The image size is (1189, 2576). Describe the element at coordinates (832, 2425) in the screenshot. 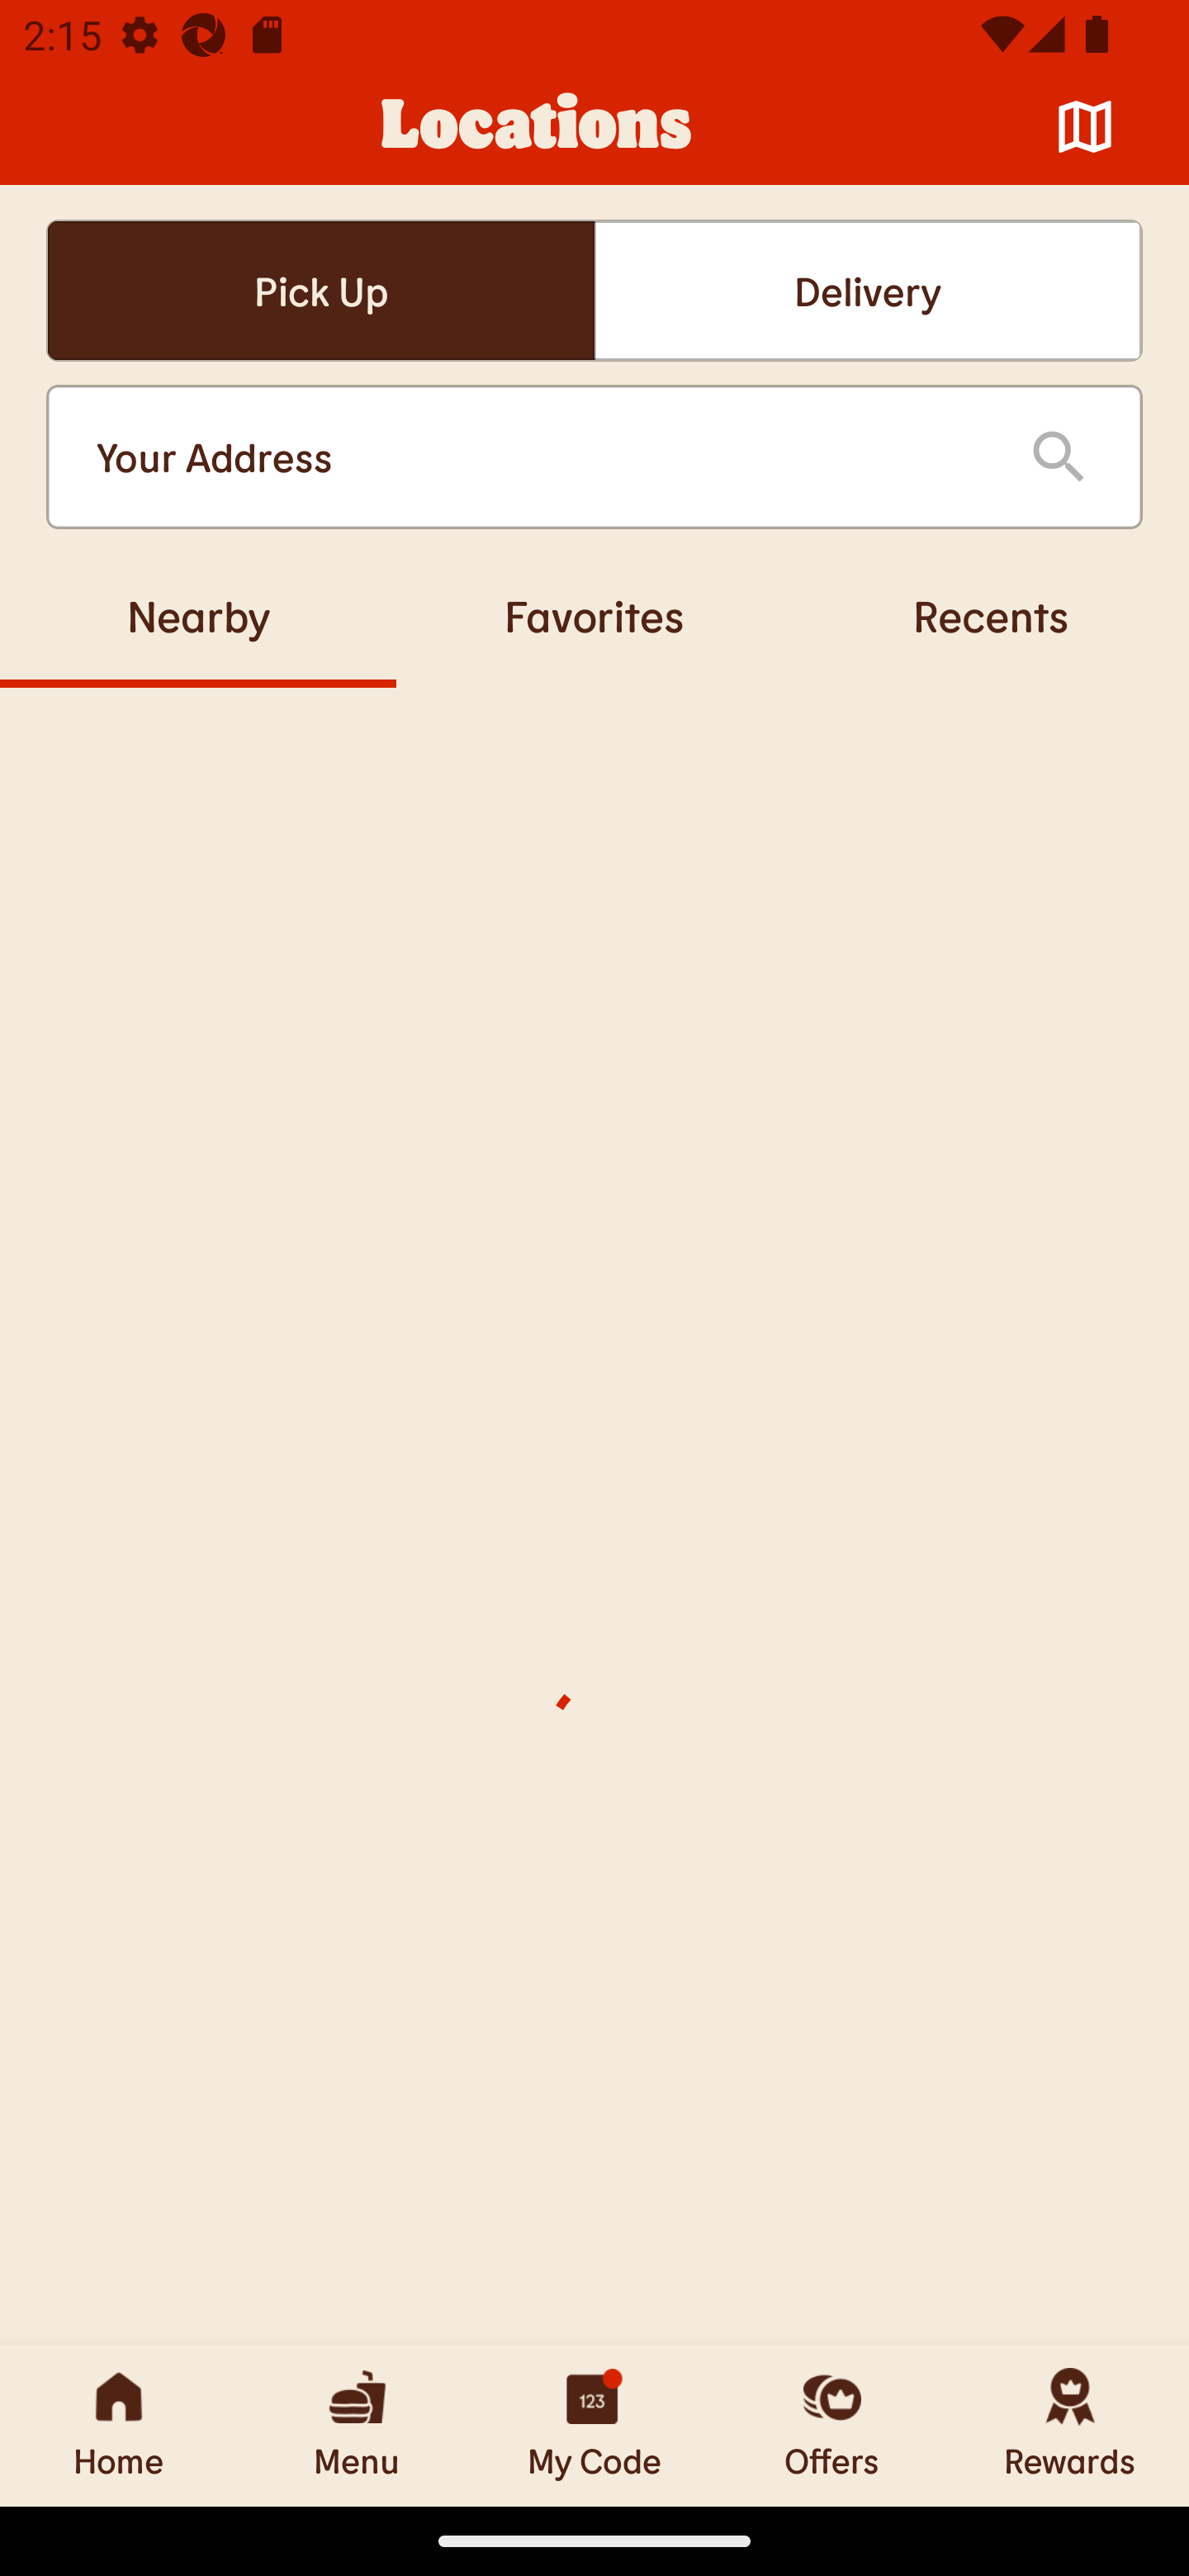

I see `Offers` at that location.